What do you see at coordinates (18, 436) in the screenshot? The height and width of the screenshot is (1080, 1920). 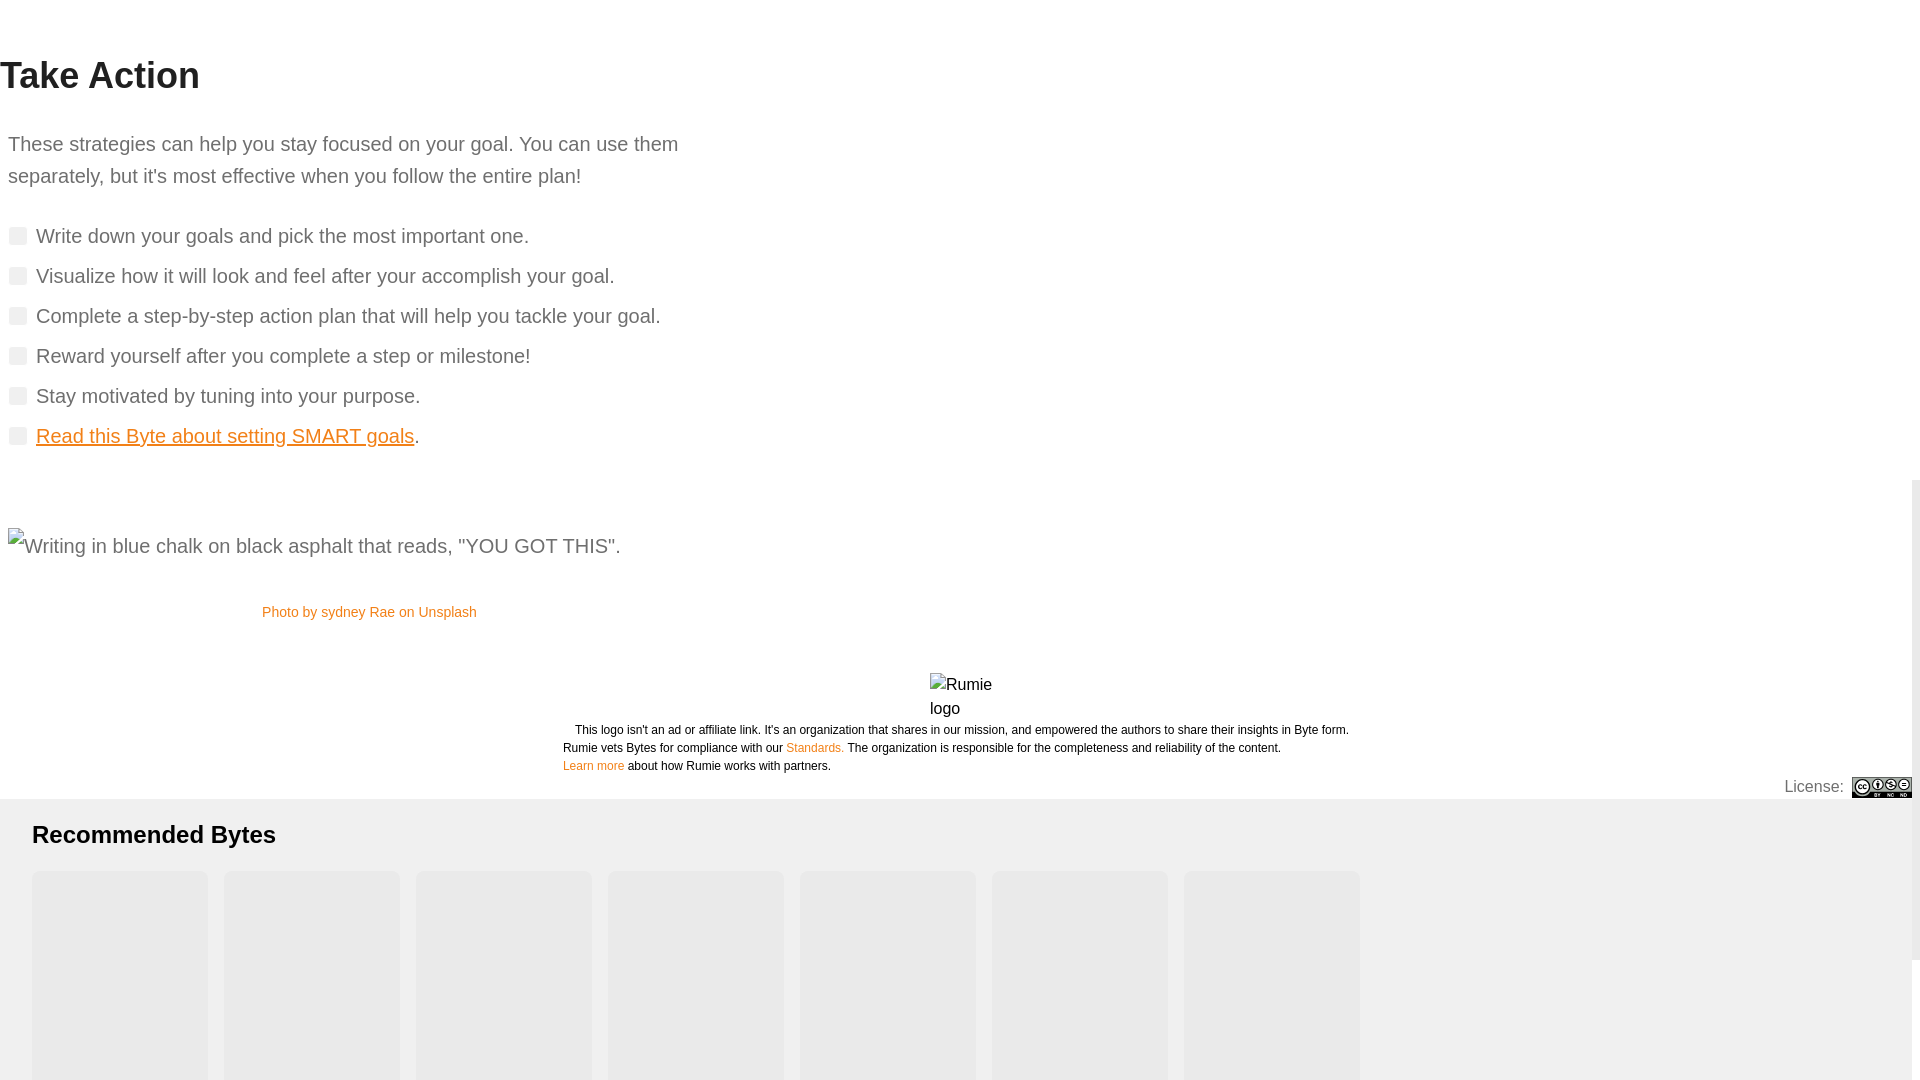 I see `on` at bounding box center [18, 436].